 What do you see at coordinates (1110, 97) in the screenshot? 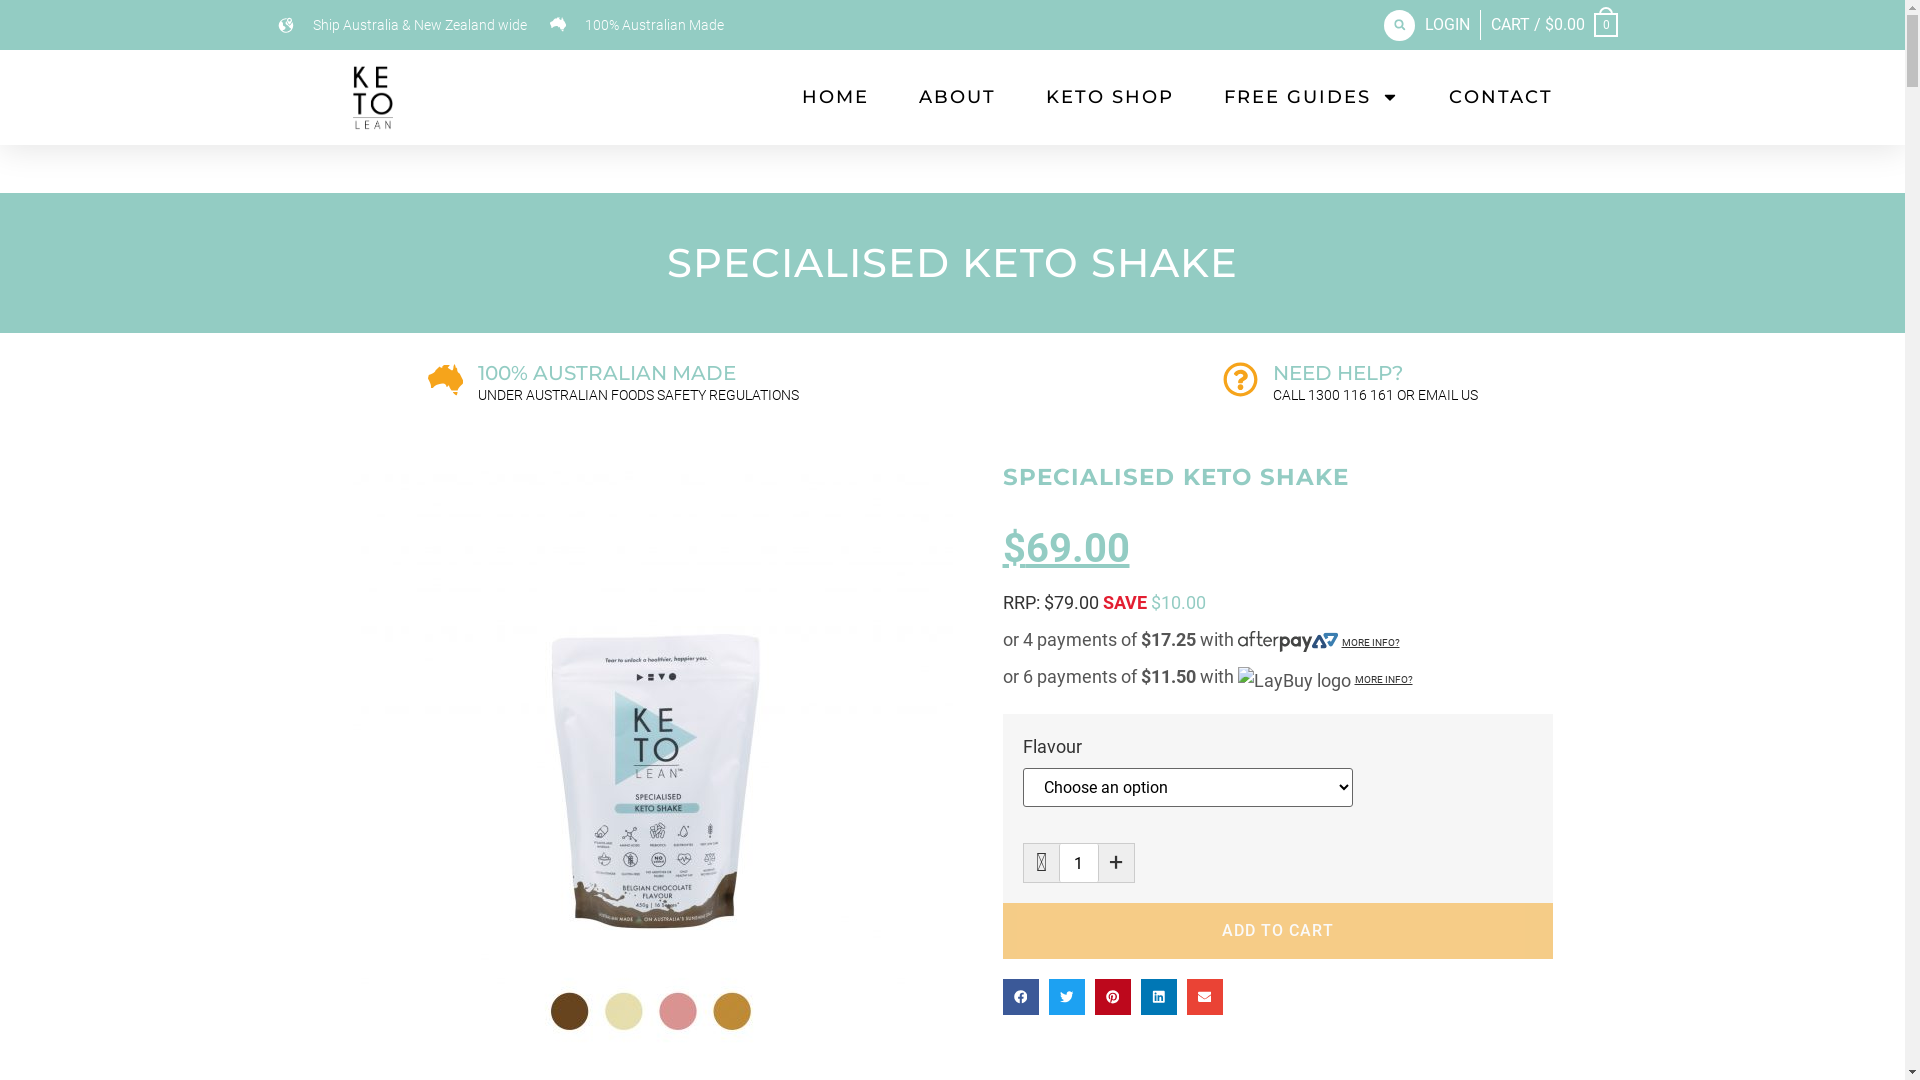
I see `KETO SHOP` at bounding box center [1110, 97].